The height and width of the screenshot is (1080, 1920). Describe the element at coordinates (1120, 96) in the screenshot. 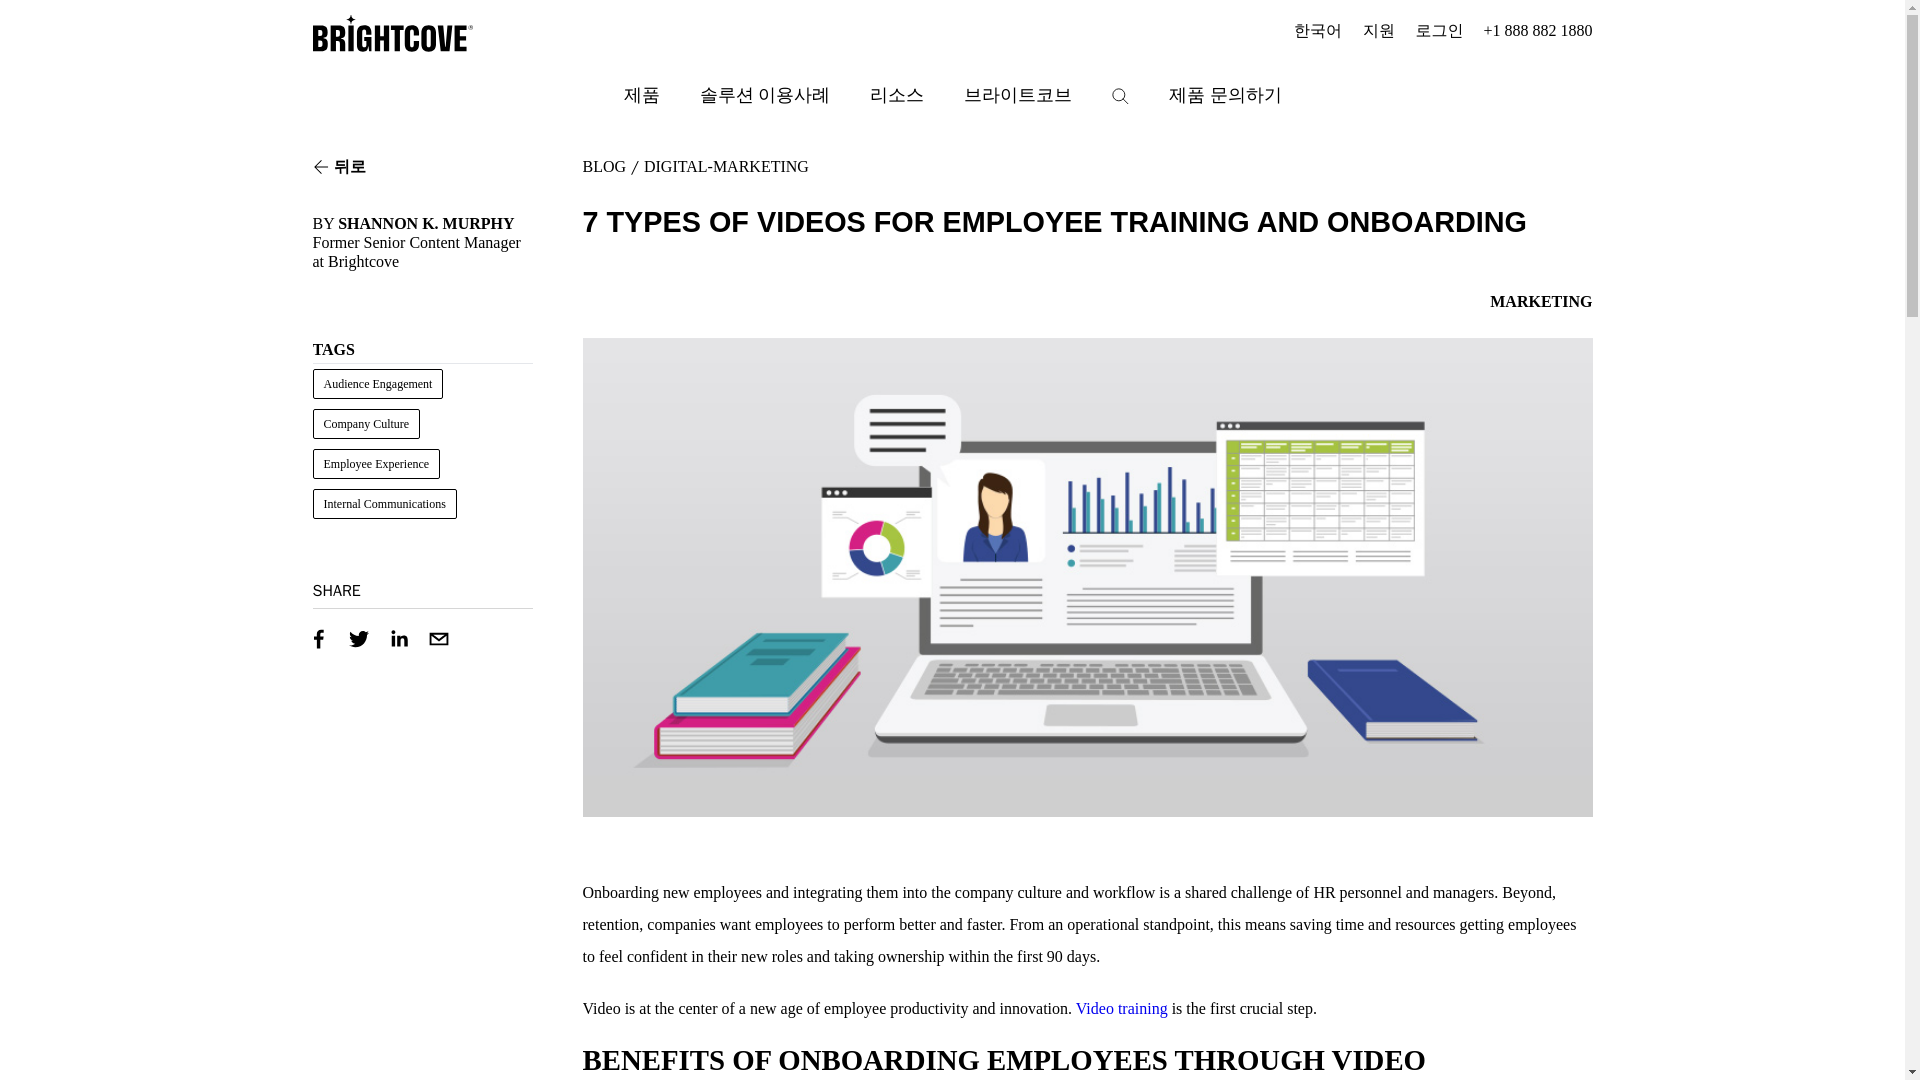

I see `SEARCH ICONA MAGNIFYING GLASS ICON.` at that location.